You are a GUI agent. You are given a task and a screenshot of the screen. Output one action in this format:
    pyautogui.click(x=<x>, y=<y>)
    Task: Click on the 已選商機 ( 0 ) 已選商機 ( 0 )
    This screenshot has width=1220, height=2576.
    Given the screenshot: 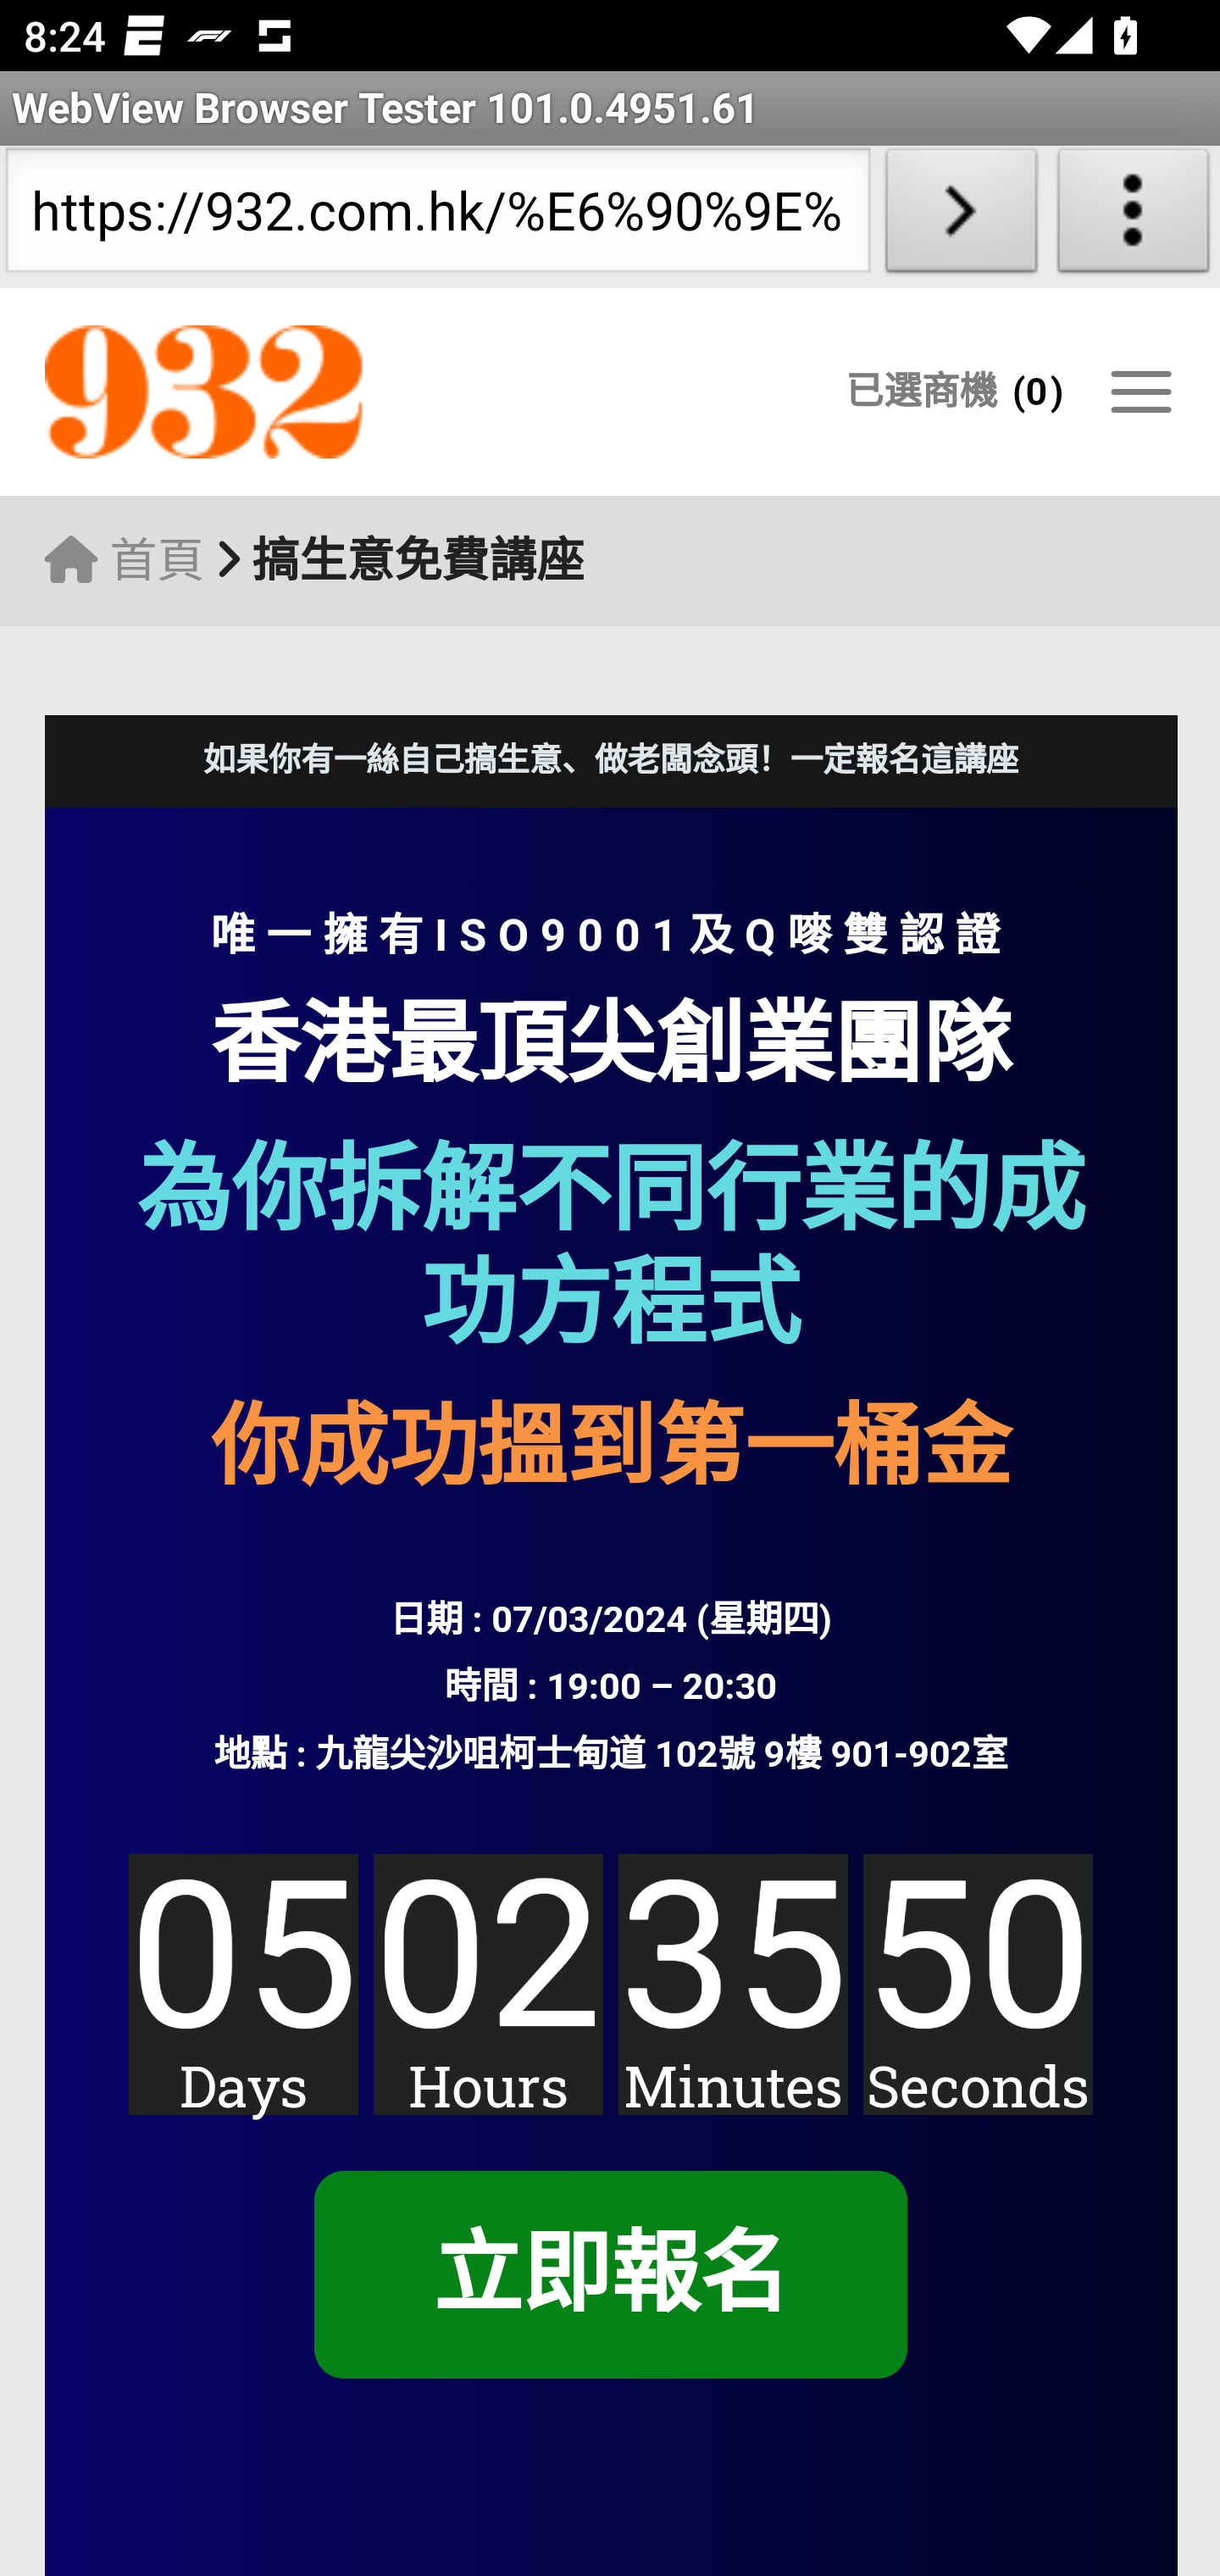 What is the action you would take?
    pyautogui.click(x=954, y=391)
    